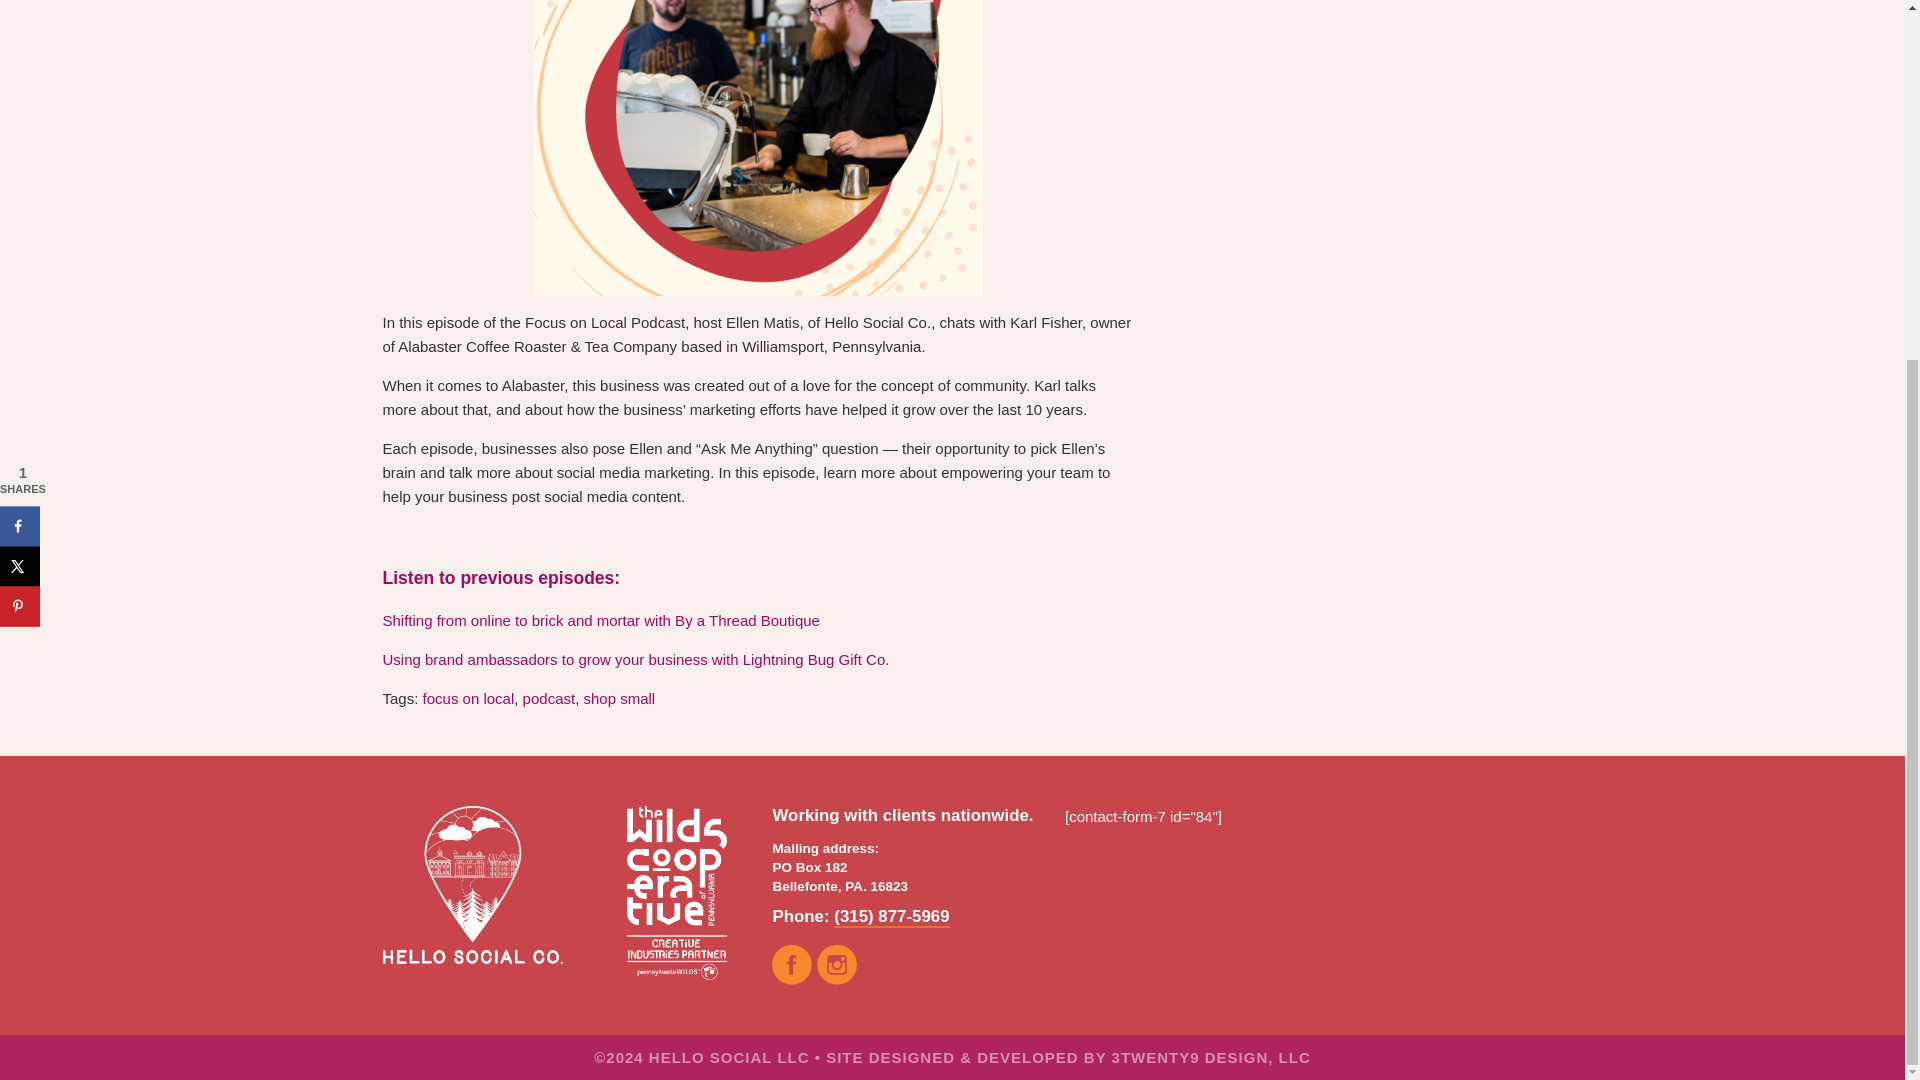 This screenshot has width=1920, height=1080. What do you see at coordinates (20, 9) in the screenshot?
I see `Share on Facebook` at bounding box center [20, 9].